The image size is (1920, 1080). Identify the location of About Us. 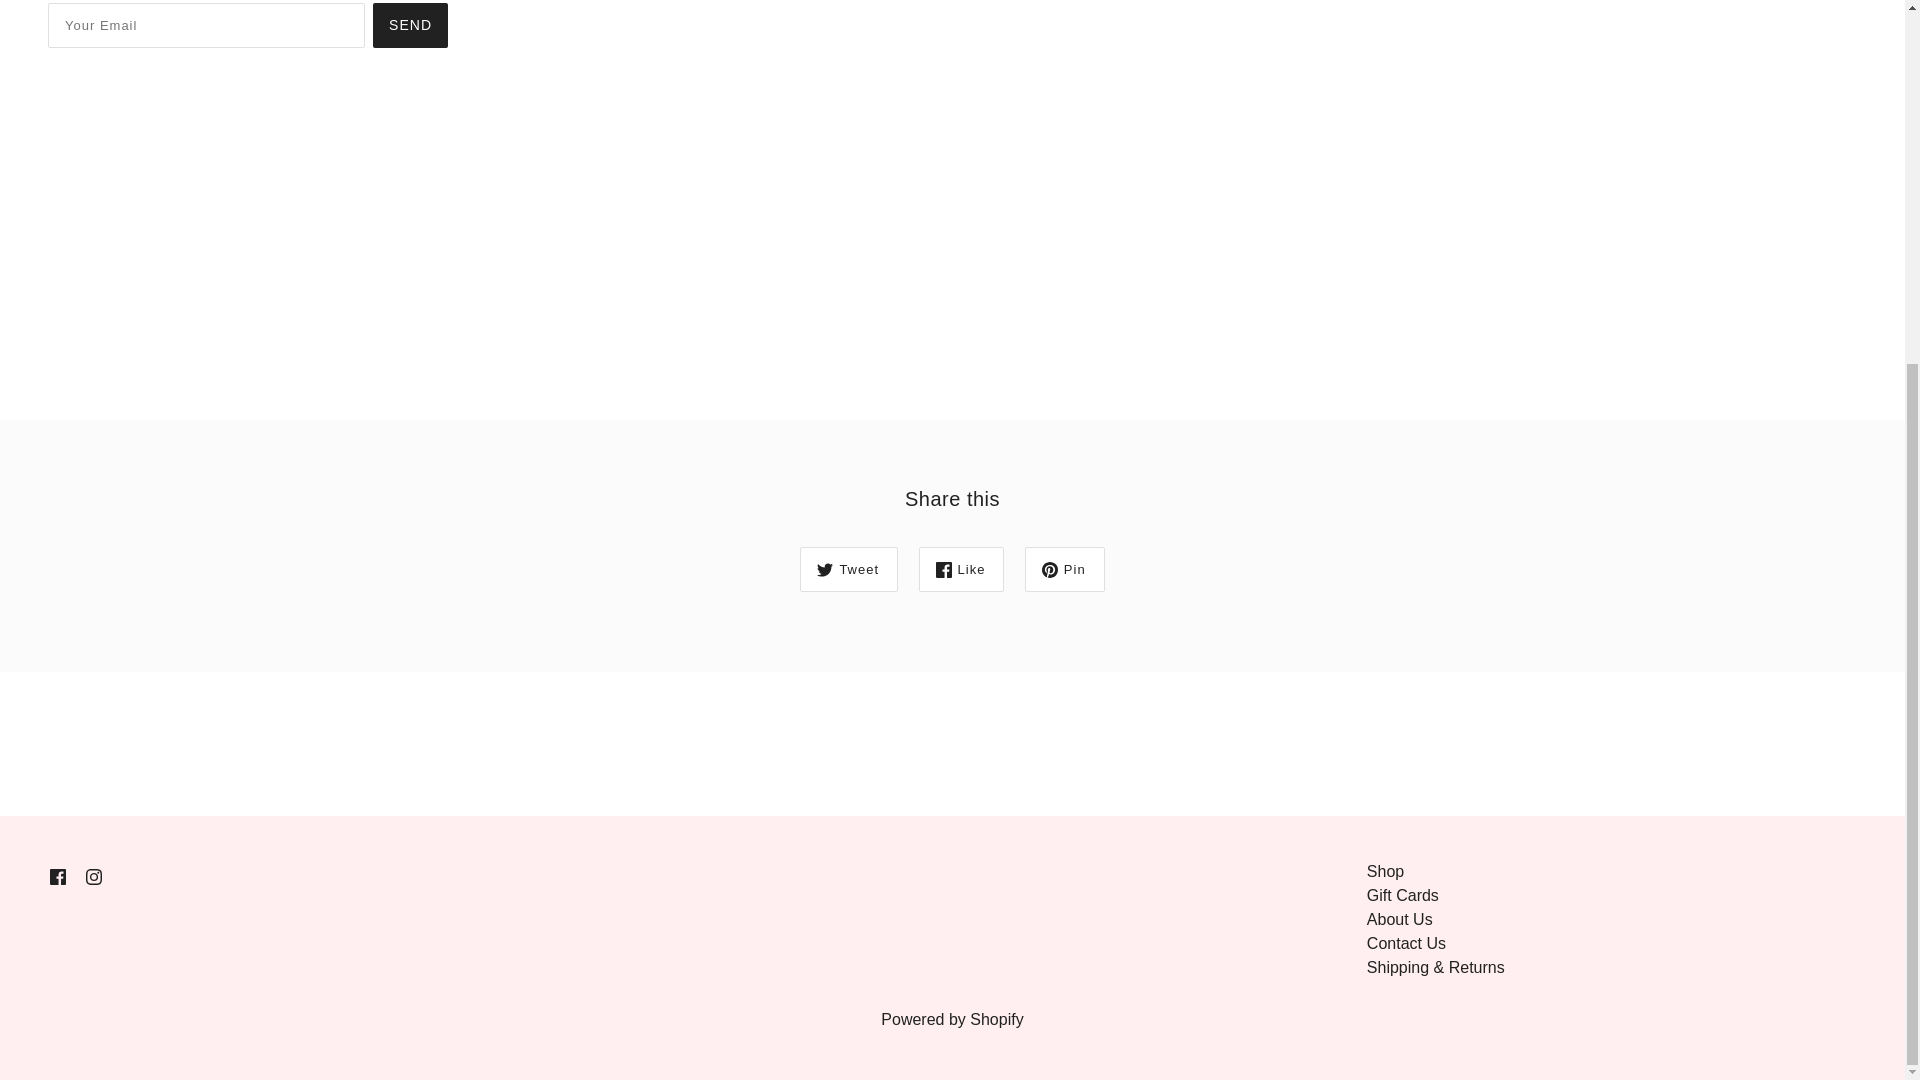
(1400, 919).